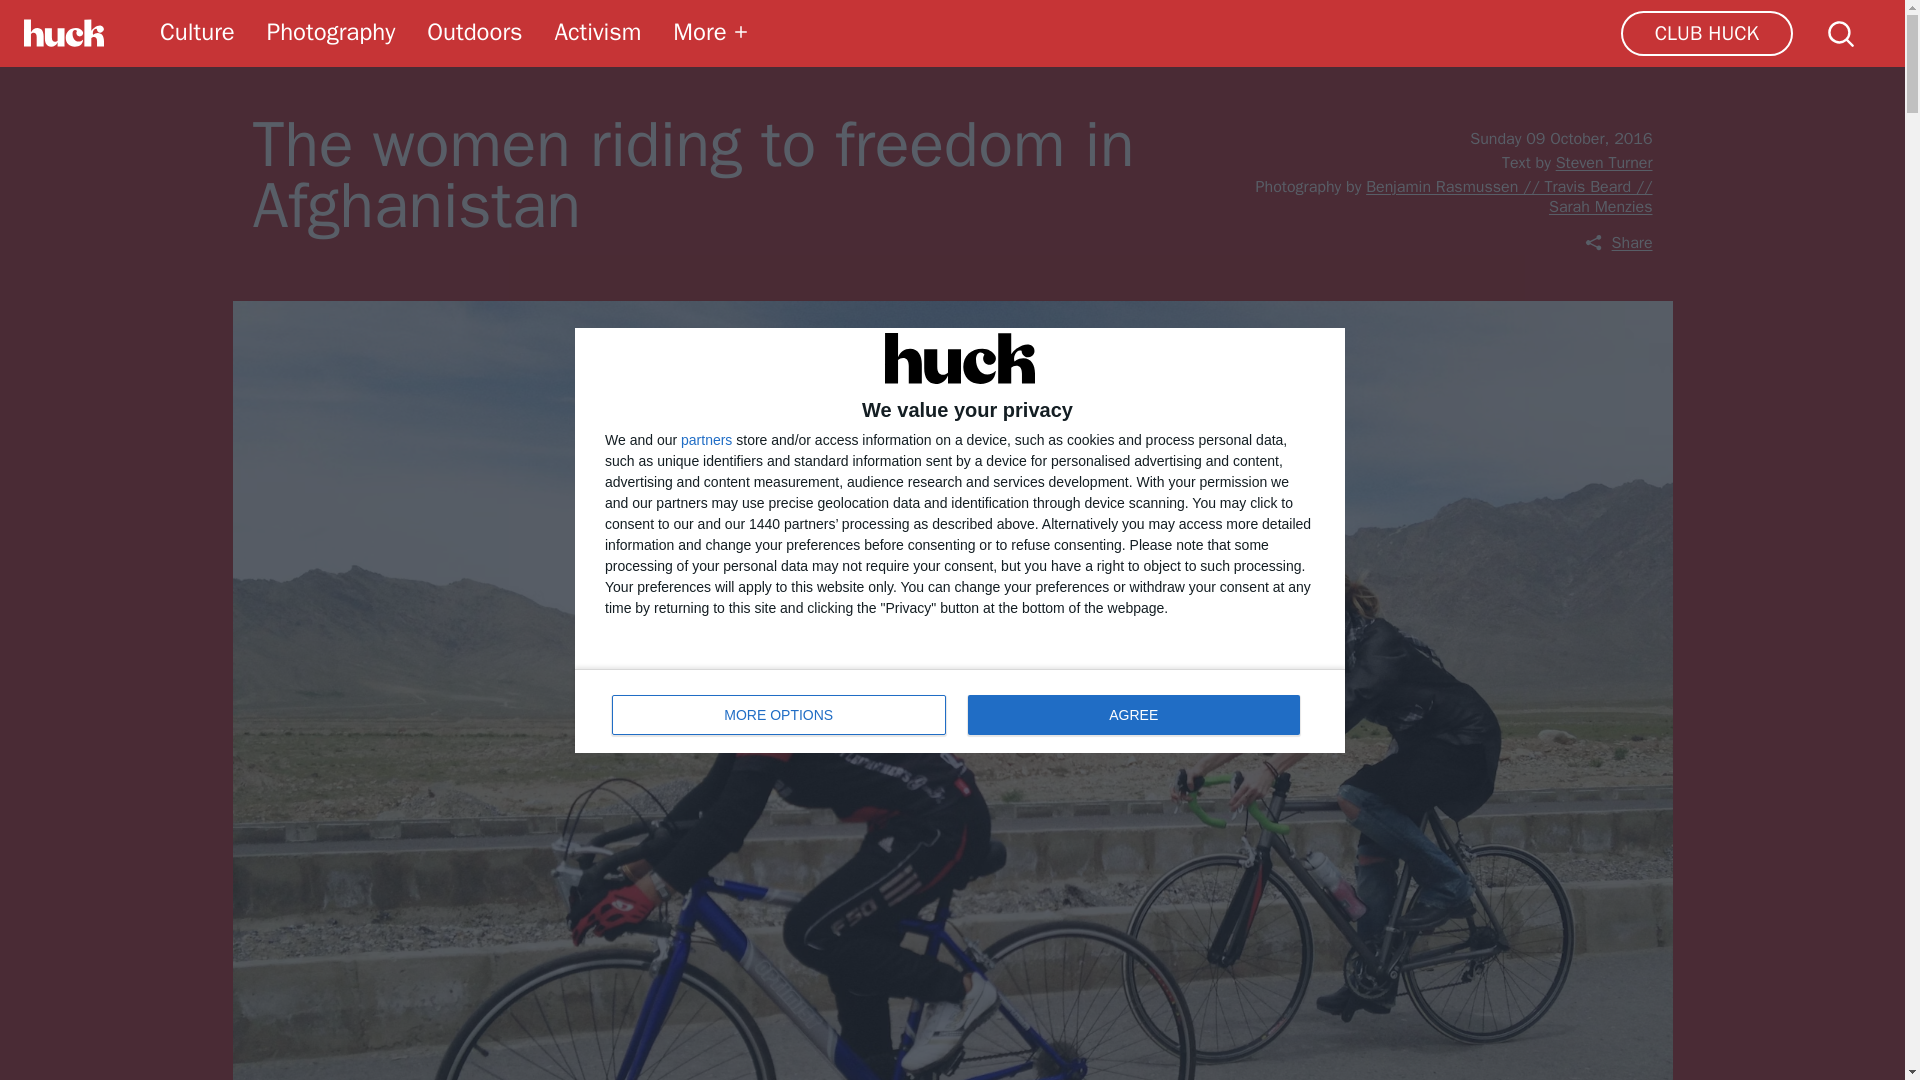 Image resolution: width=1920 pixels, height=1080 pixels. Describe the element at coordinates (474, 32) in the screenshot. I see `Outdoors` at that location.